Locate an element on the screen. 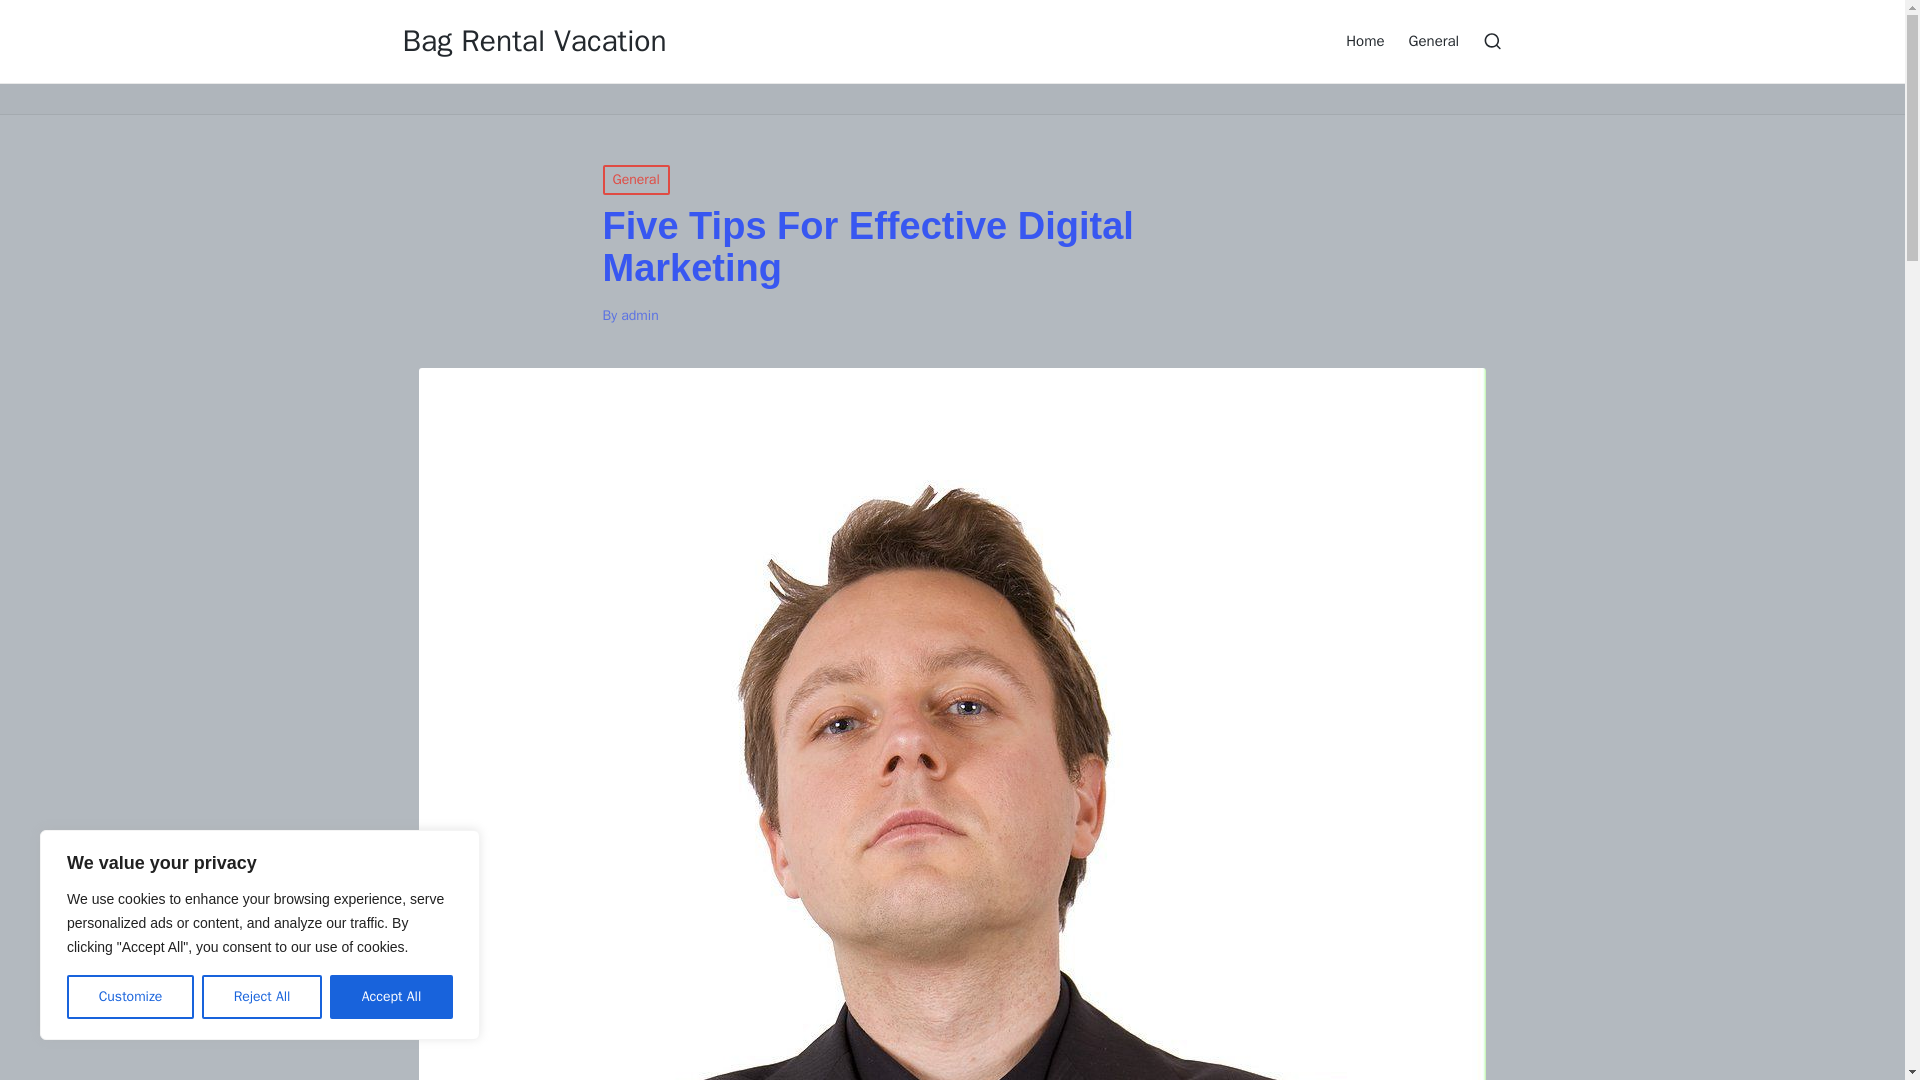  Customize is located at coordinates (130, 997).